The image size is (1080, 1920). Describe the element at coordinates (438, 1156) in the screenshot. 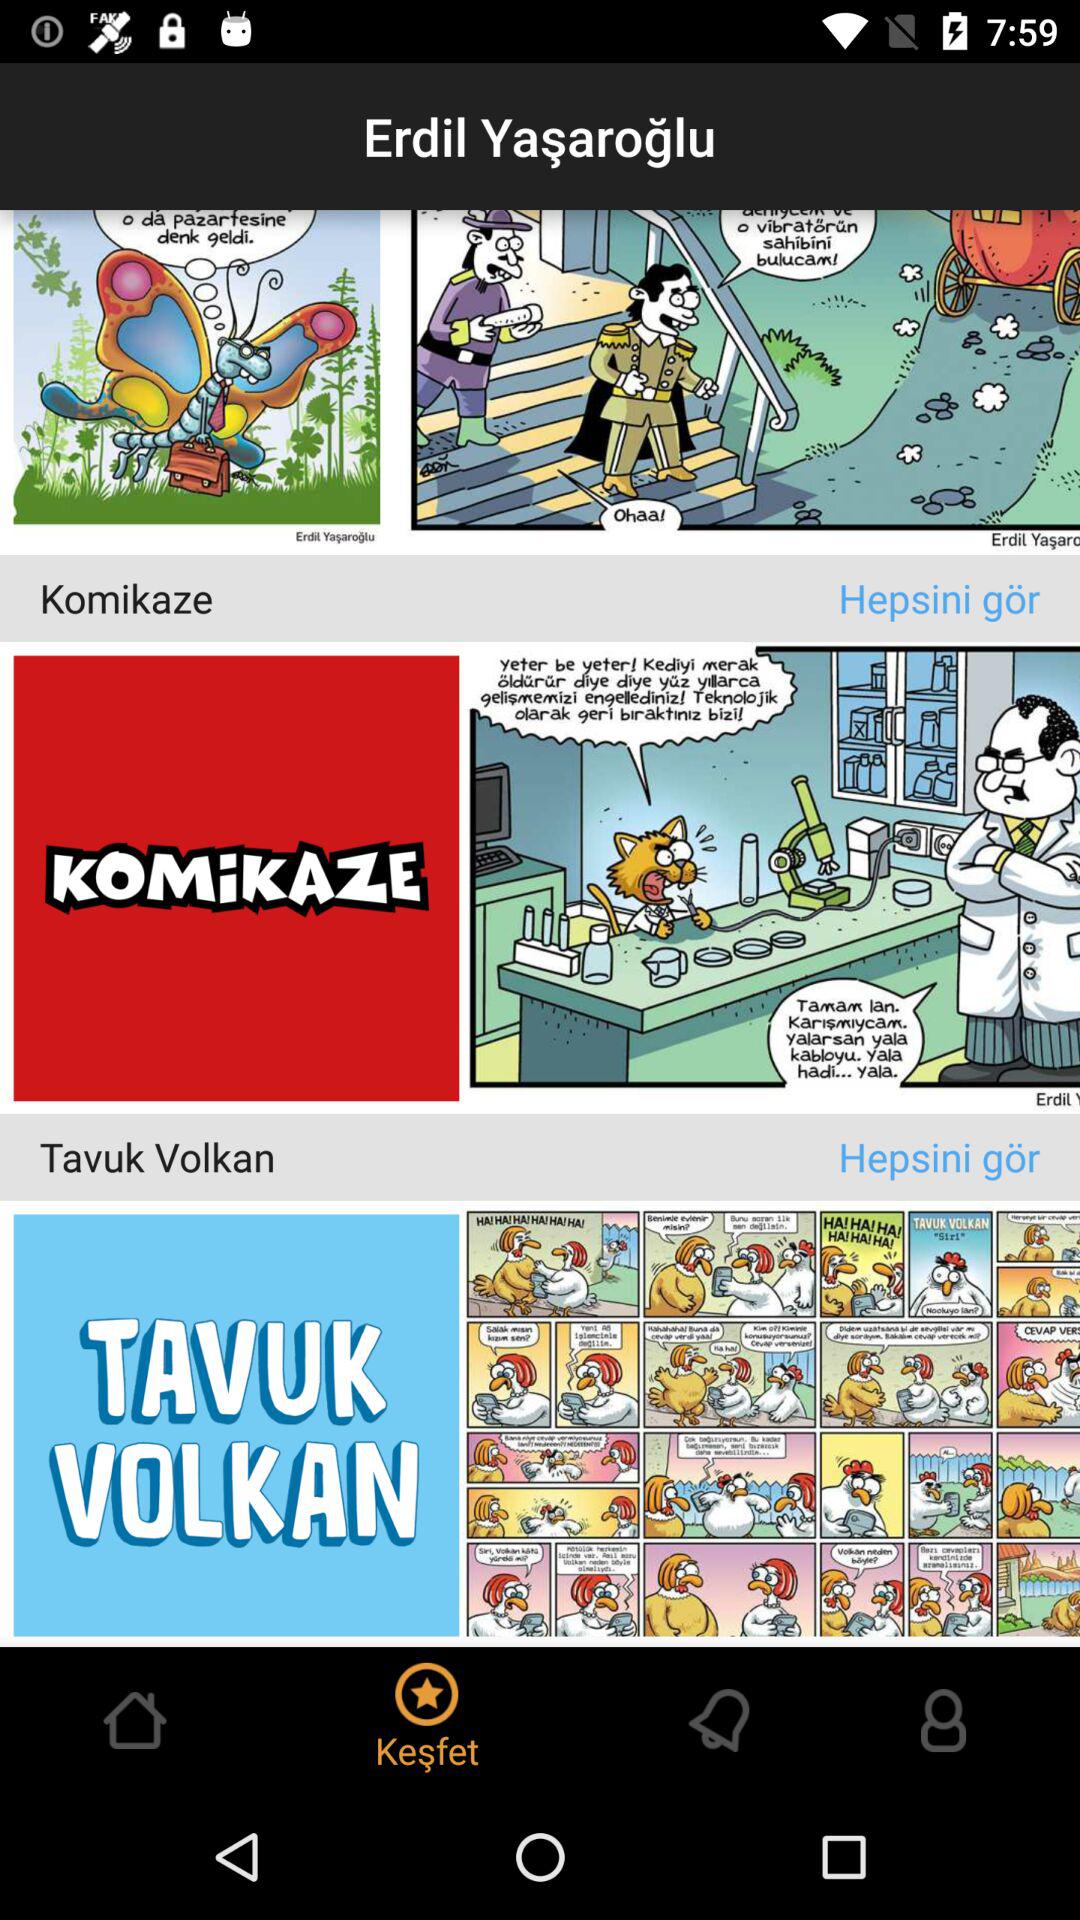

I see `choose tavuk volkan at the center` at that location.